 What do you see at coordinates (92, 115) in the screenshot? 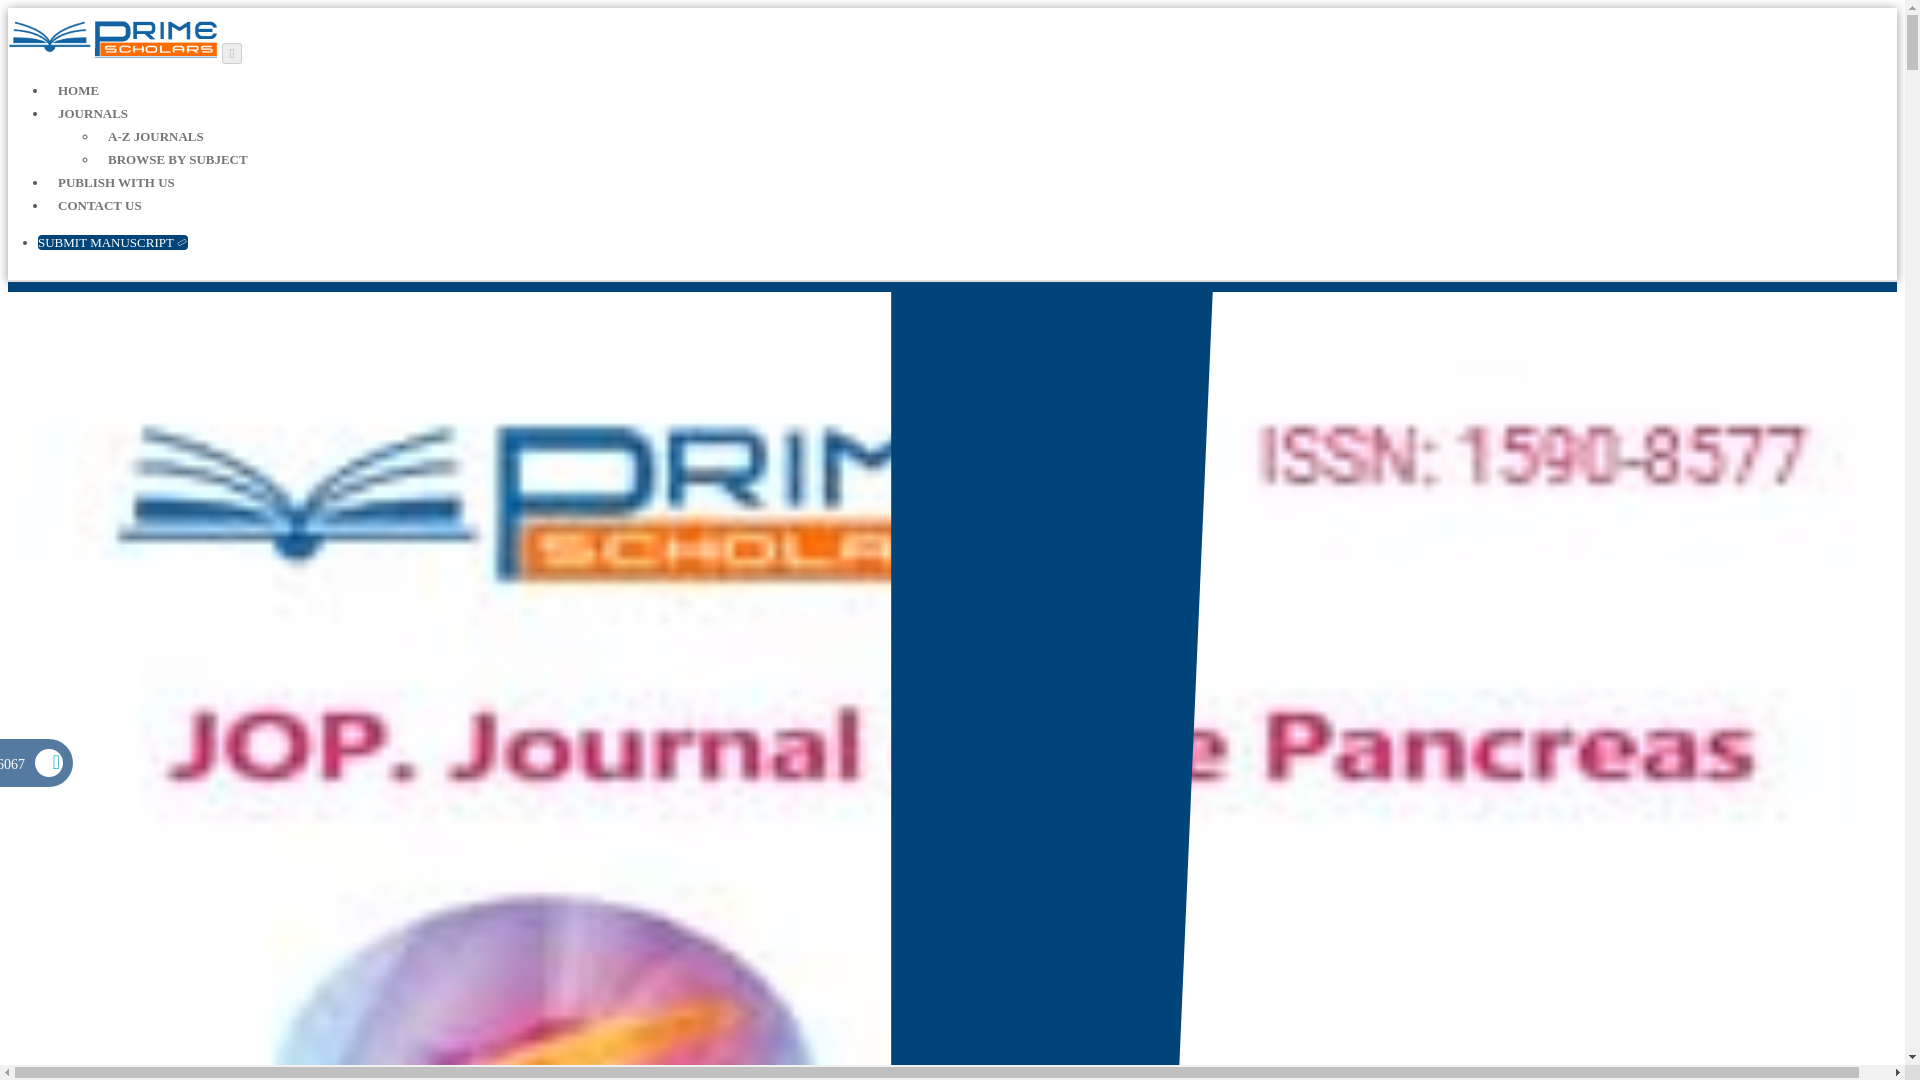
I see `JOURNALS` at bounding box center [92, 115].